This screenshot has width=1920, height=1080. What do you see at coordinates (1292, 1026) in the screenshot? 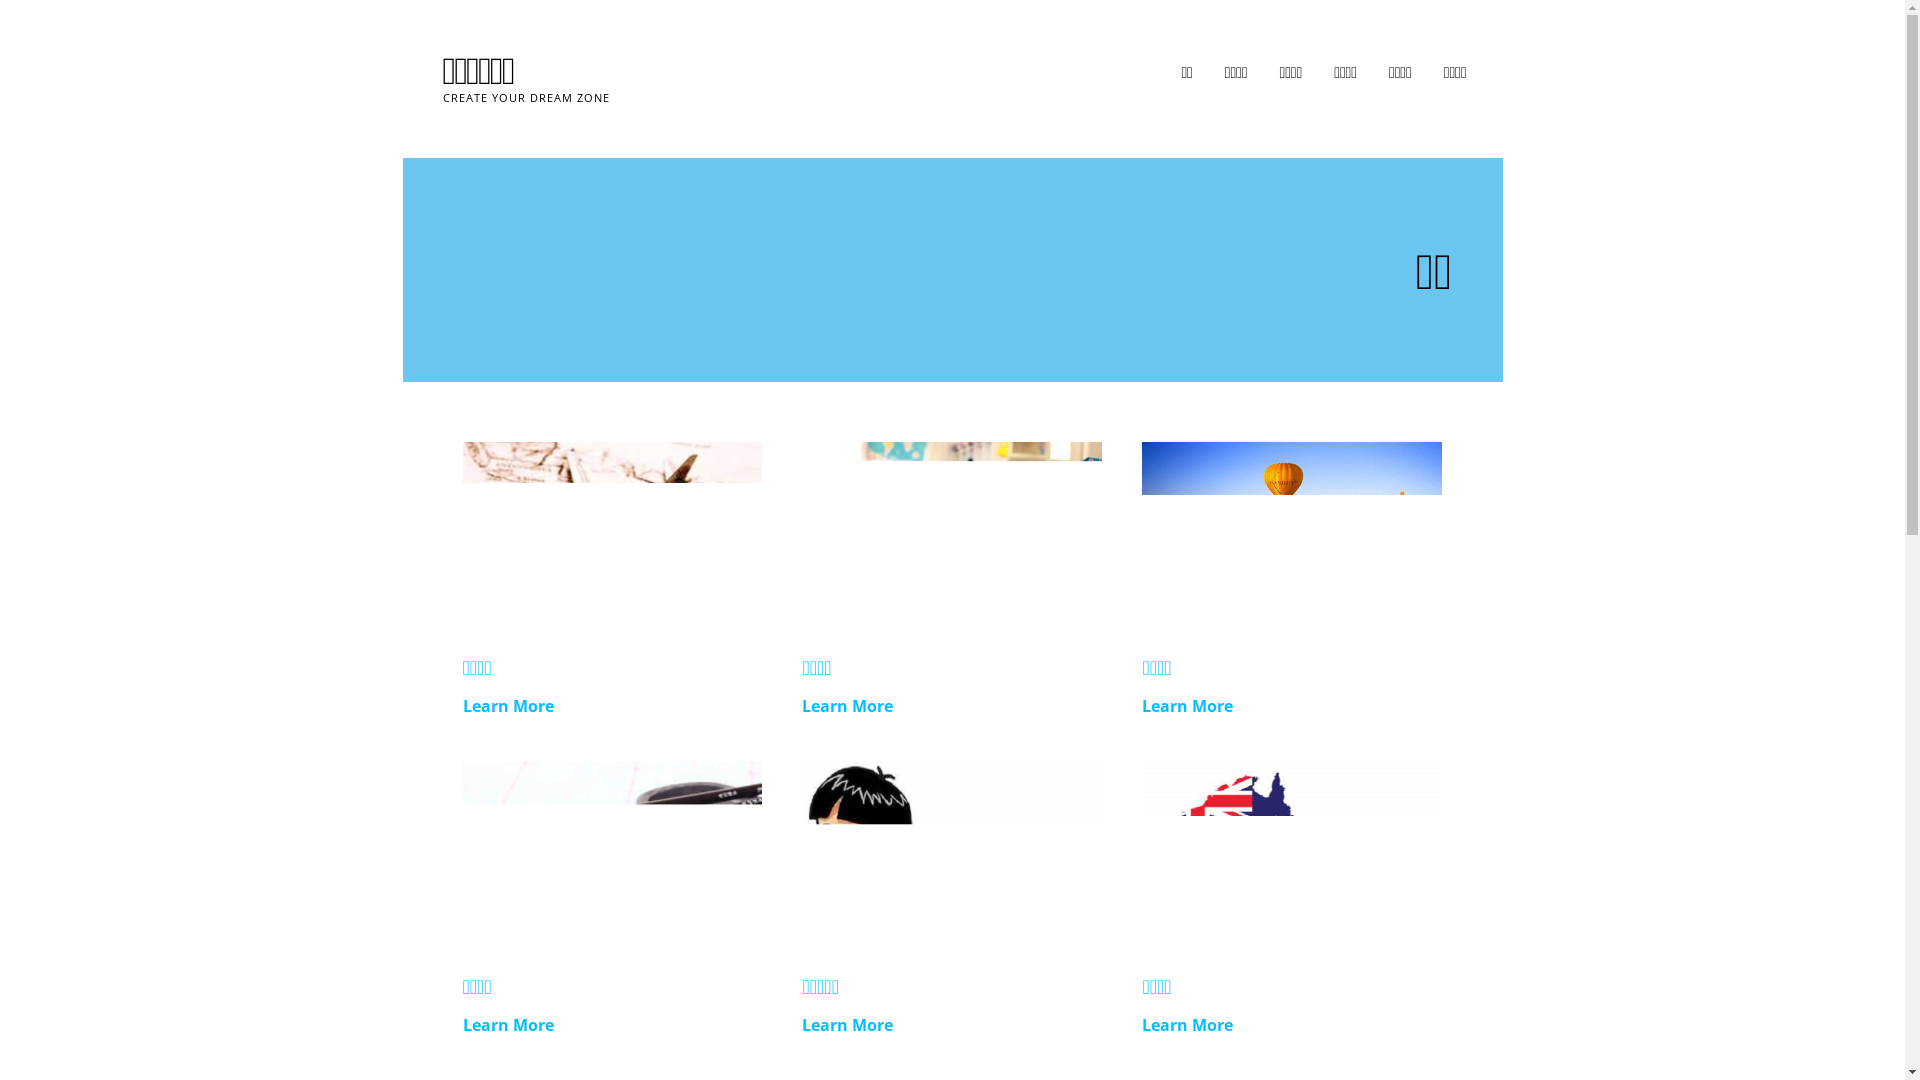
I see `Learn More` at bounding box center [1292, 1026].